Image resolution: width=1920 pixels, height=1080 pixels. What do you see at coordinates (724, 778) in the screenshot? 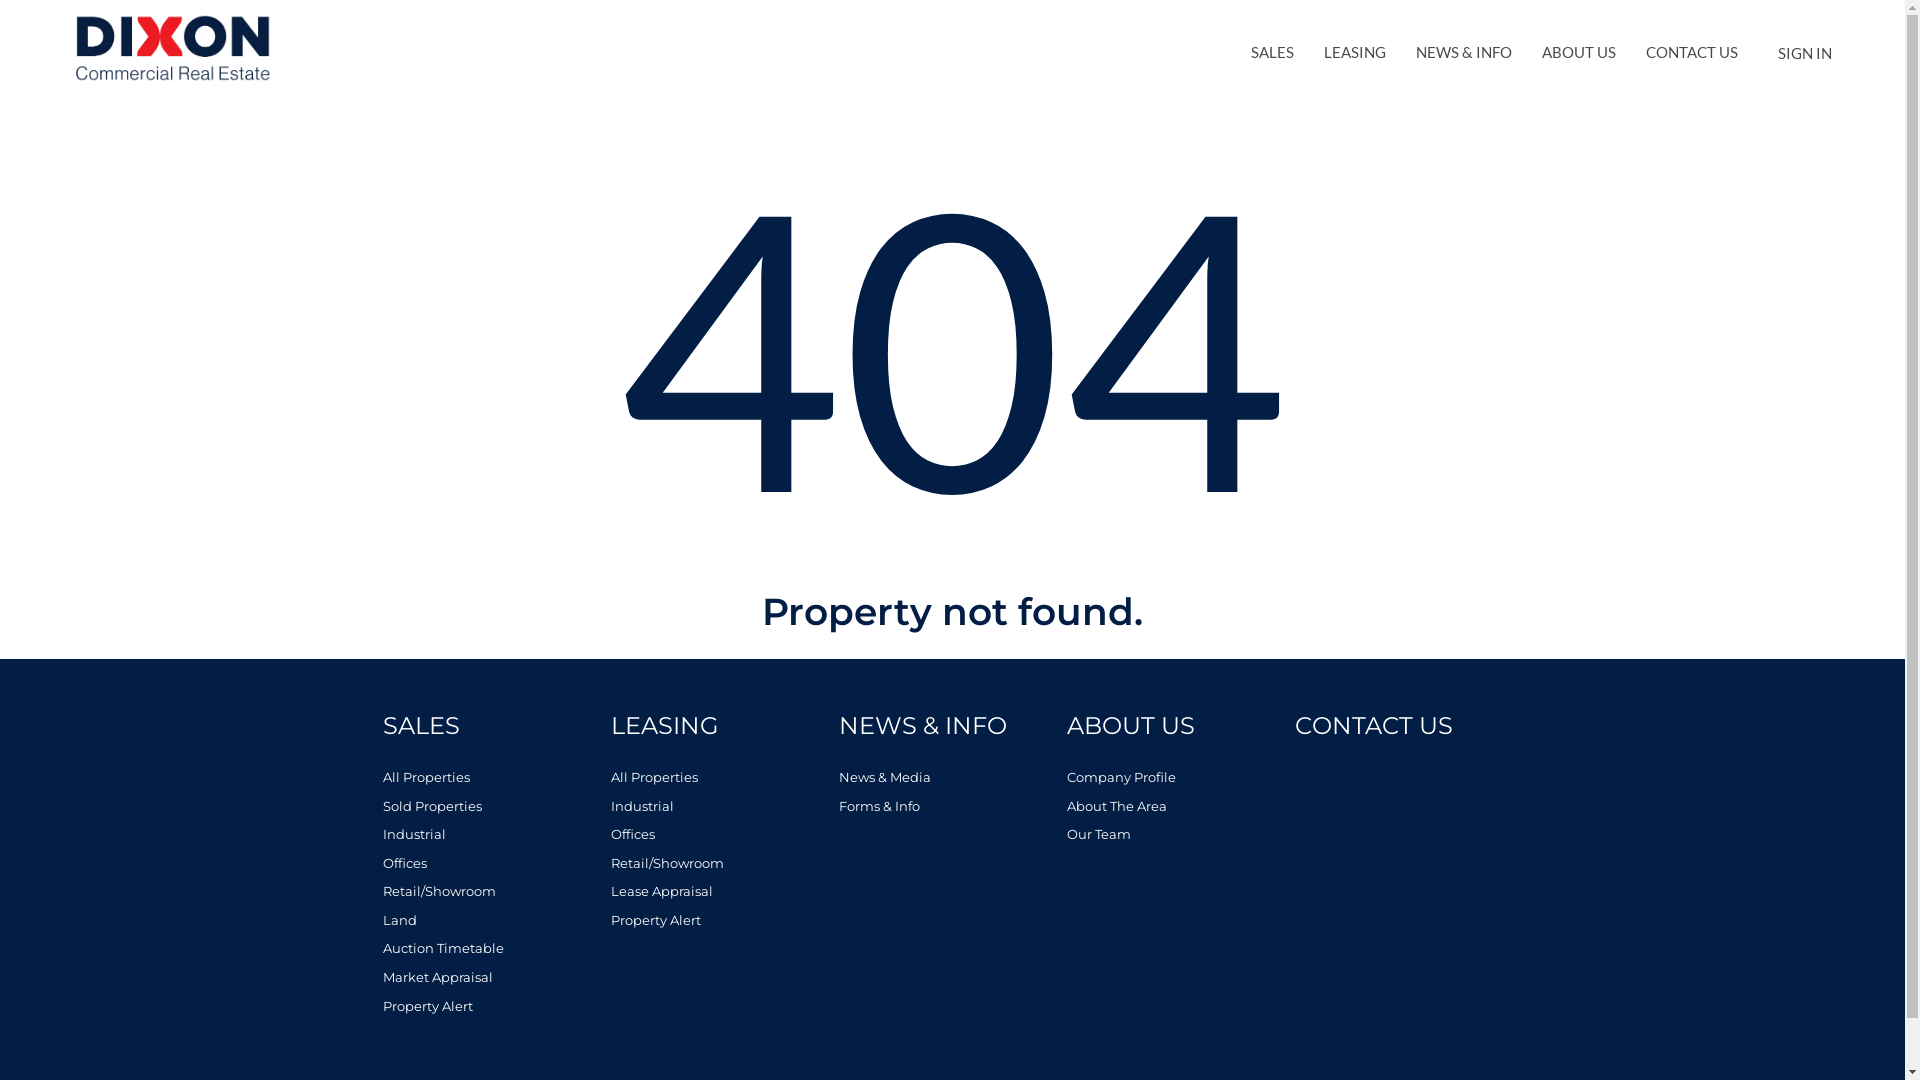
I see `All Properties` at bounding box center [724, 778].